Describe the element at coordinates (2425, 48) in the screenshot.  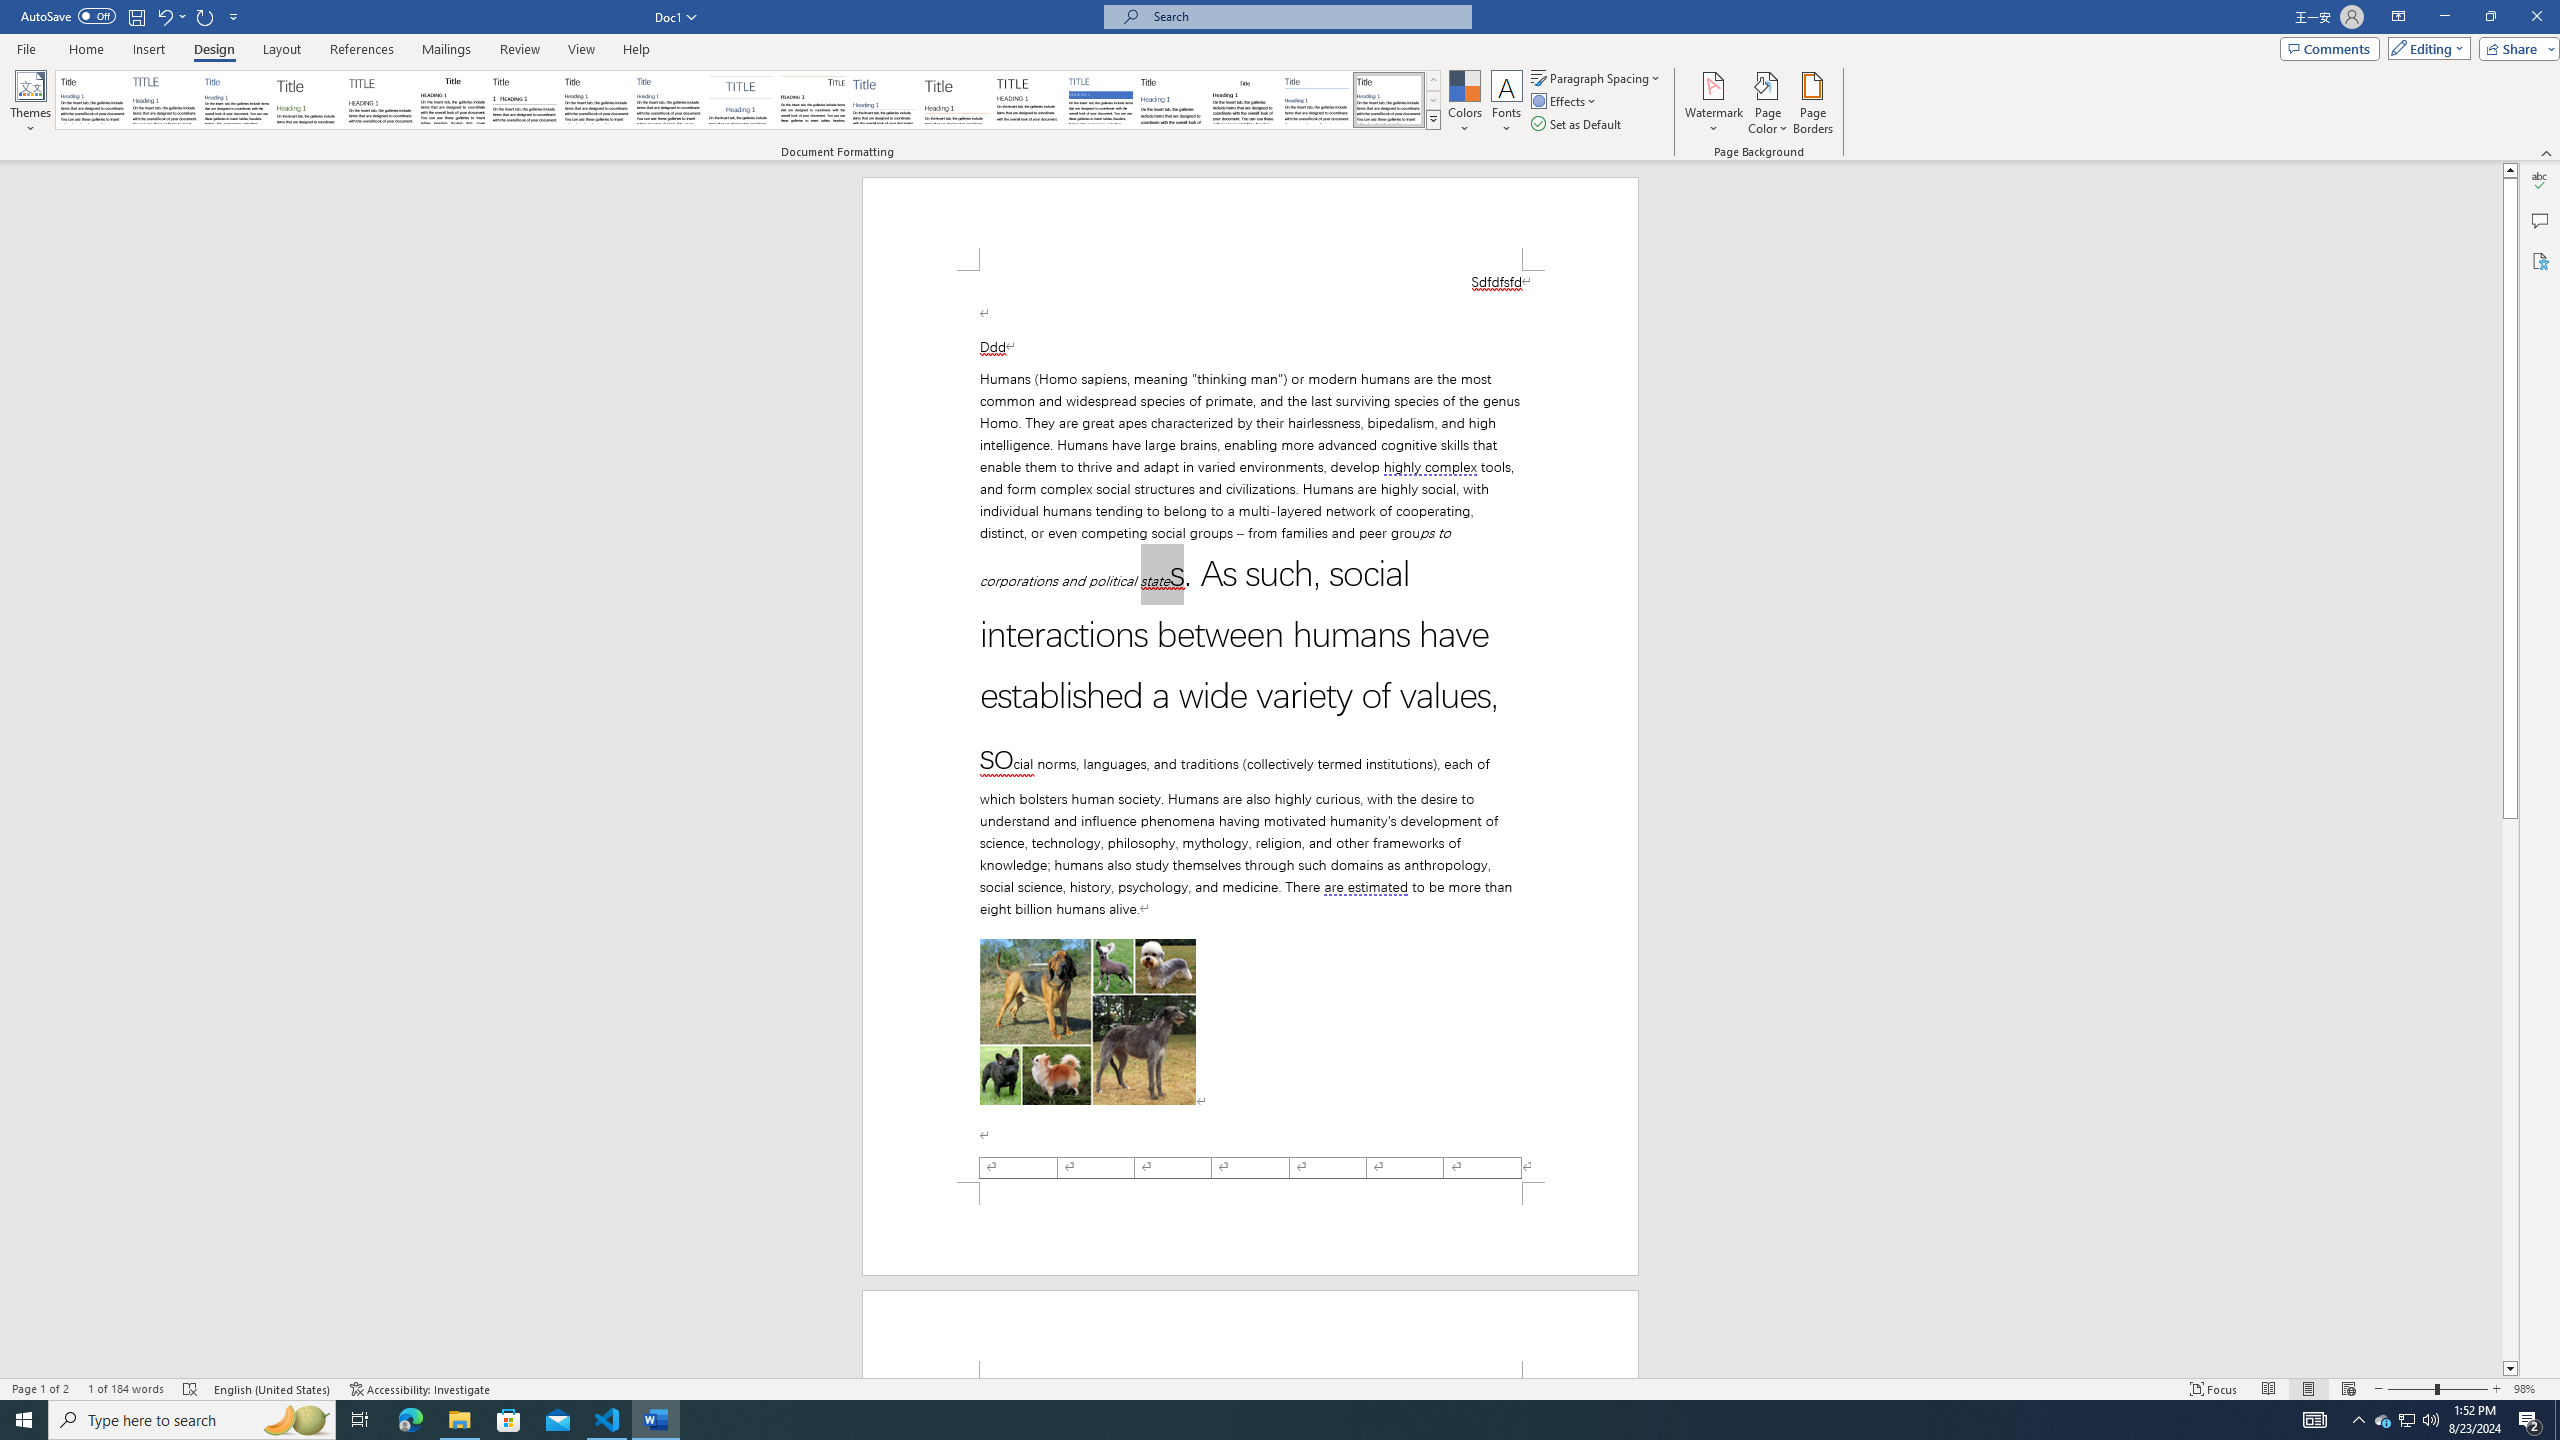
I see `Editing` at that location.